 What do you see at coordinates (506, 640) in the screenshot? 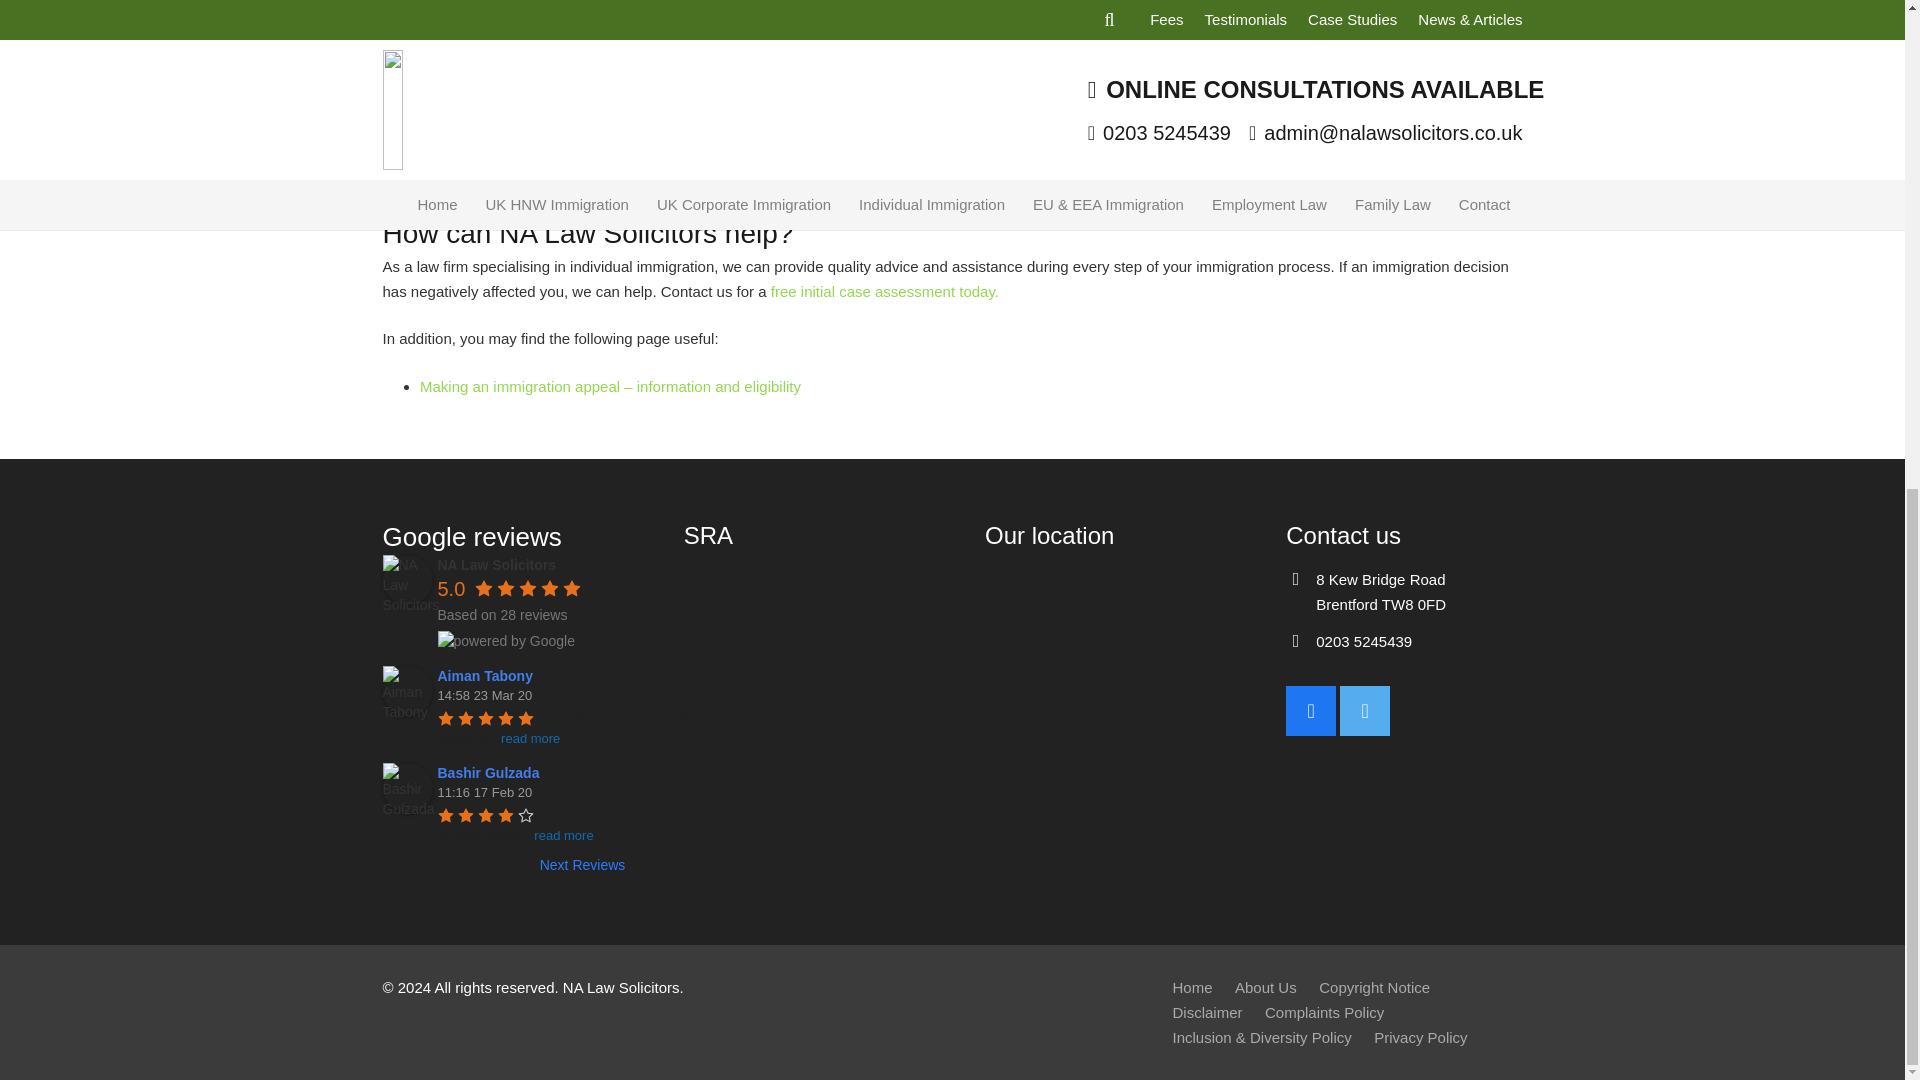
I see `powered by Google` at bounding box center [506, 640].